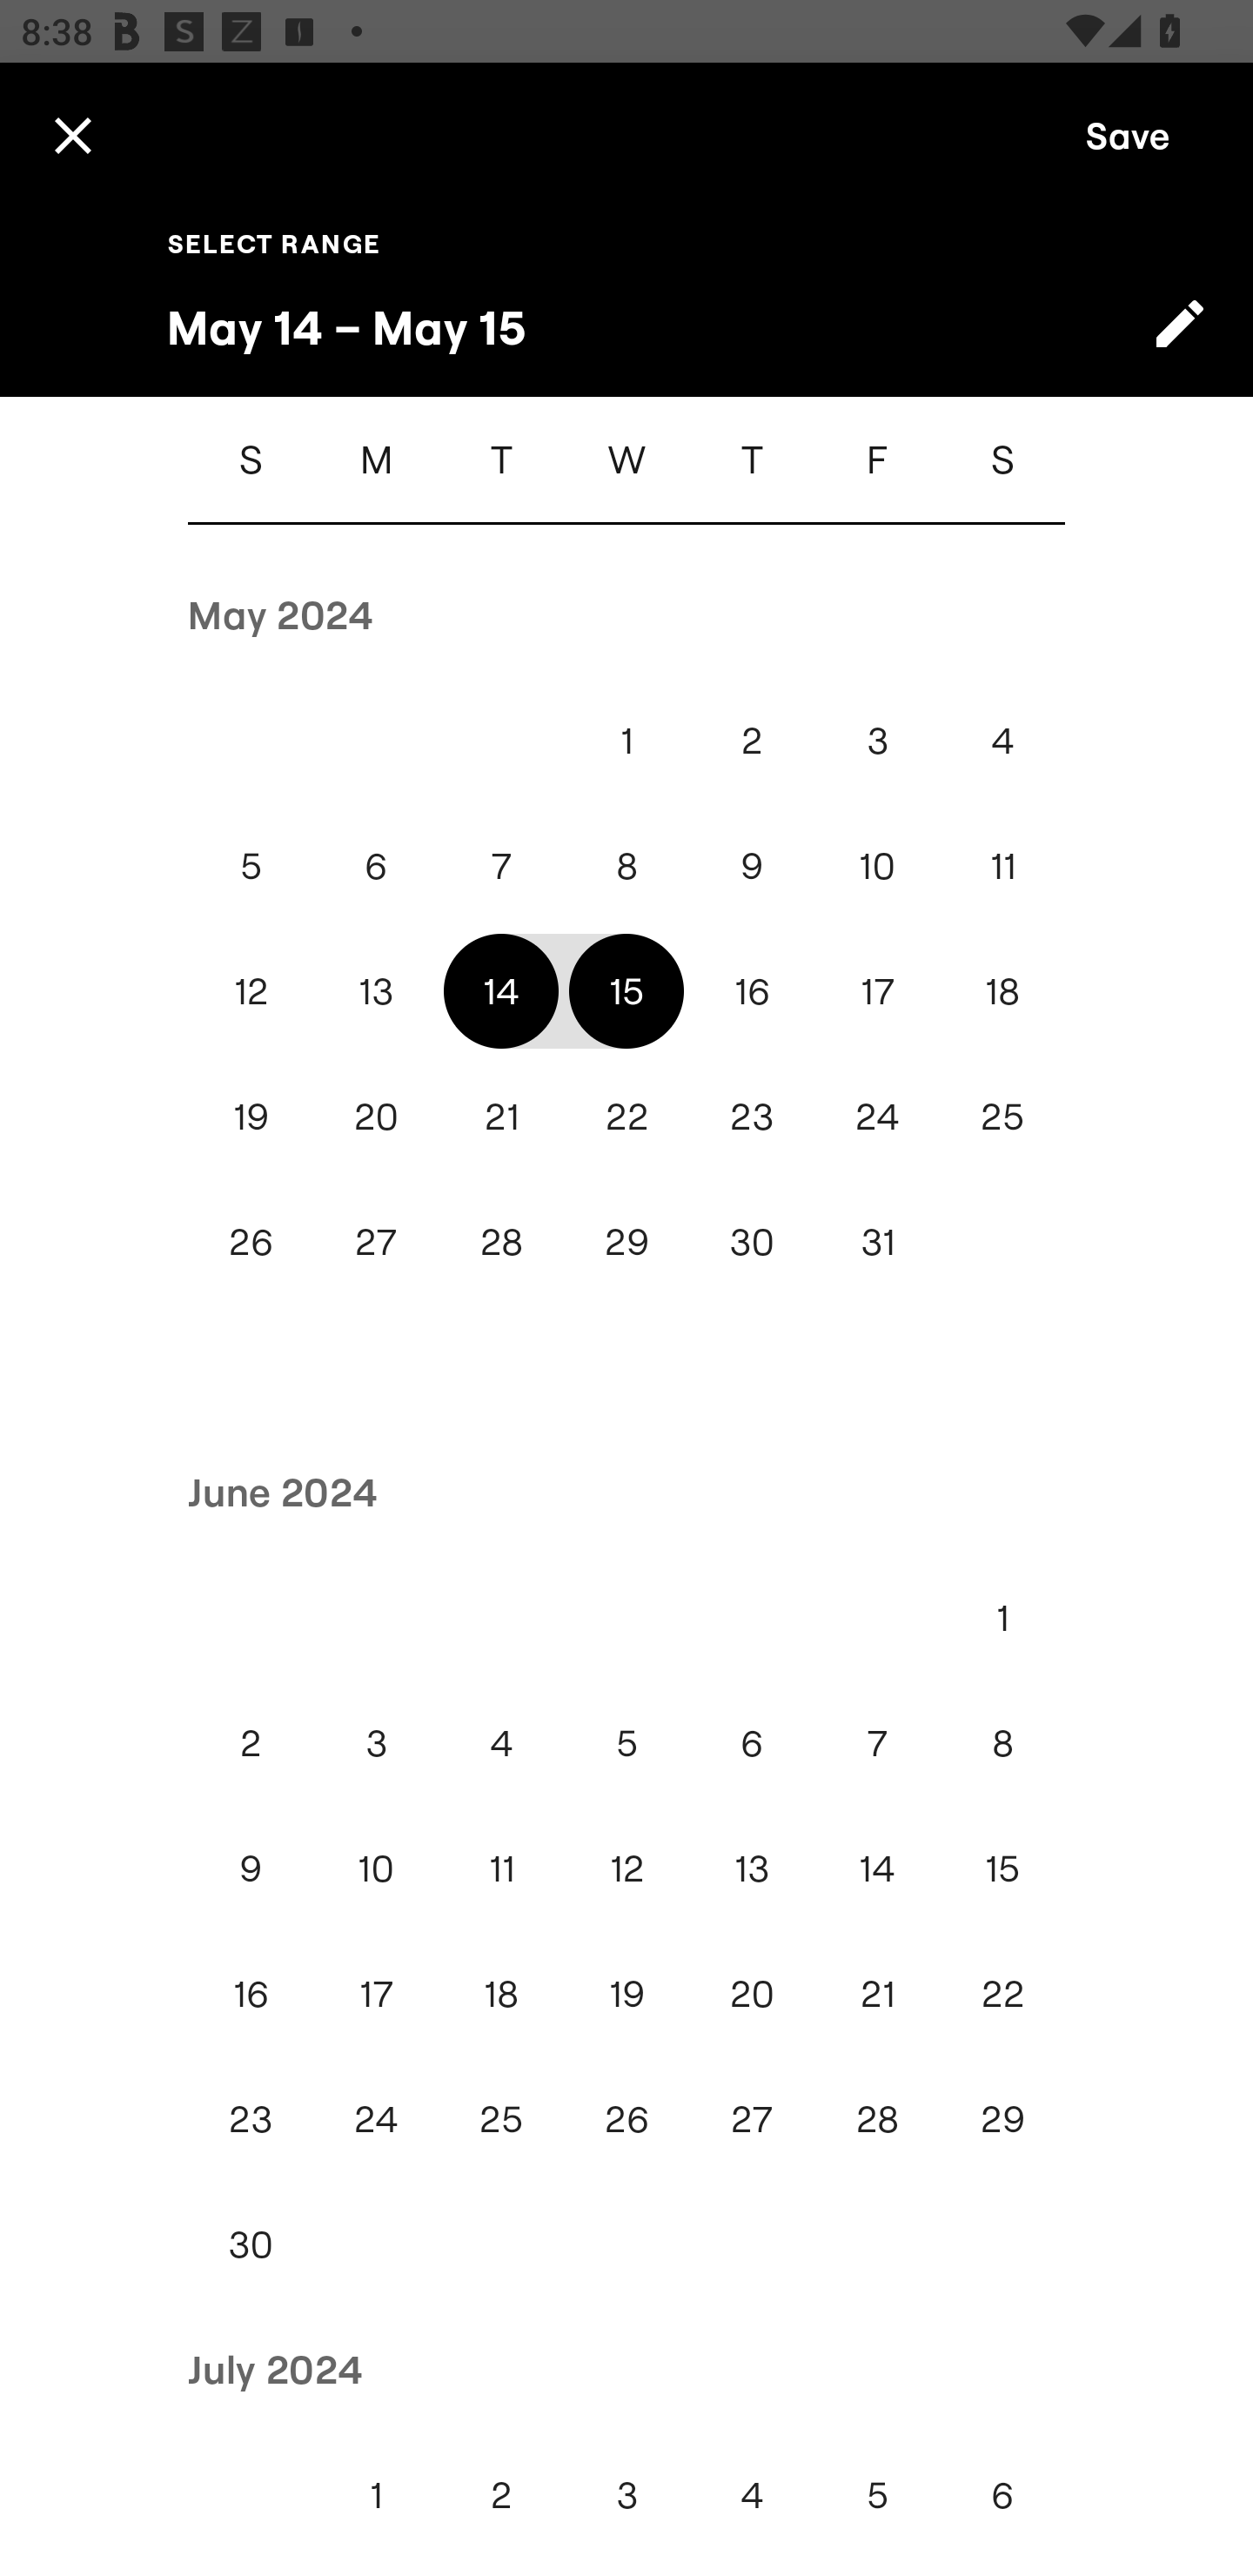 The image size is (1253, 2576). What do you see at coordinates (626, 1868) in the screenshot?
I see `12 Wed, Jun 12` at bounding box center [626, 1868].